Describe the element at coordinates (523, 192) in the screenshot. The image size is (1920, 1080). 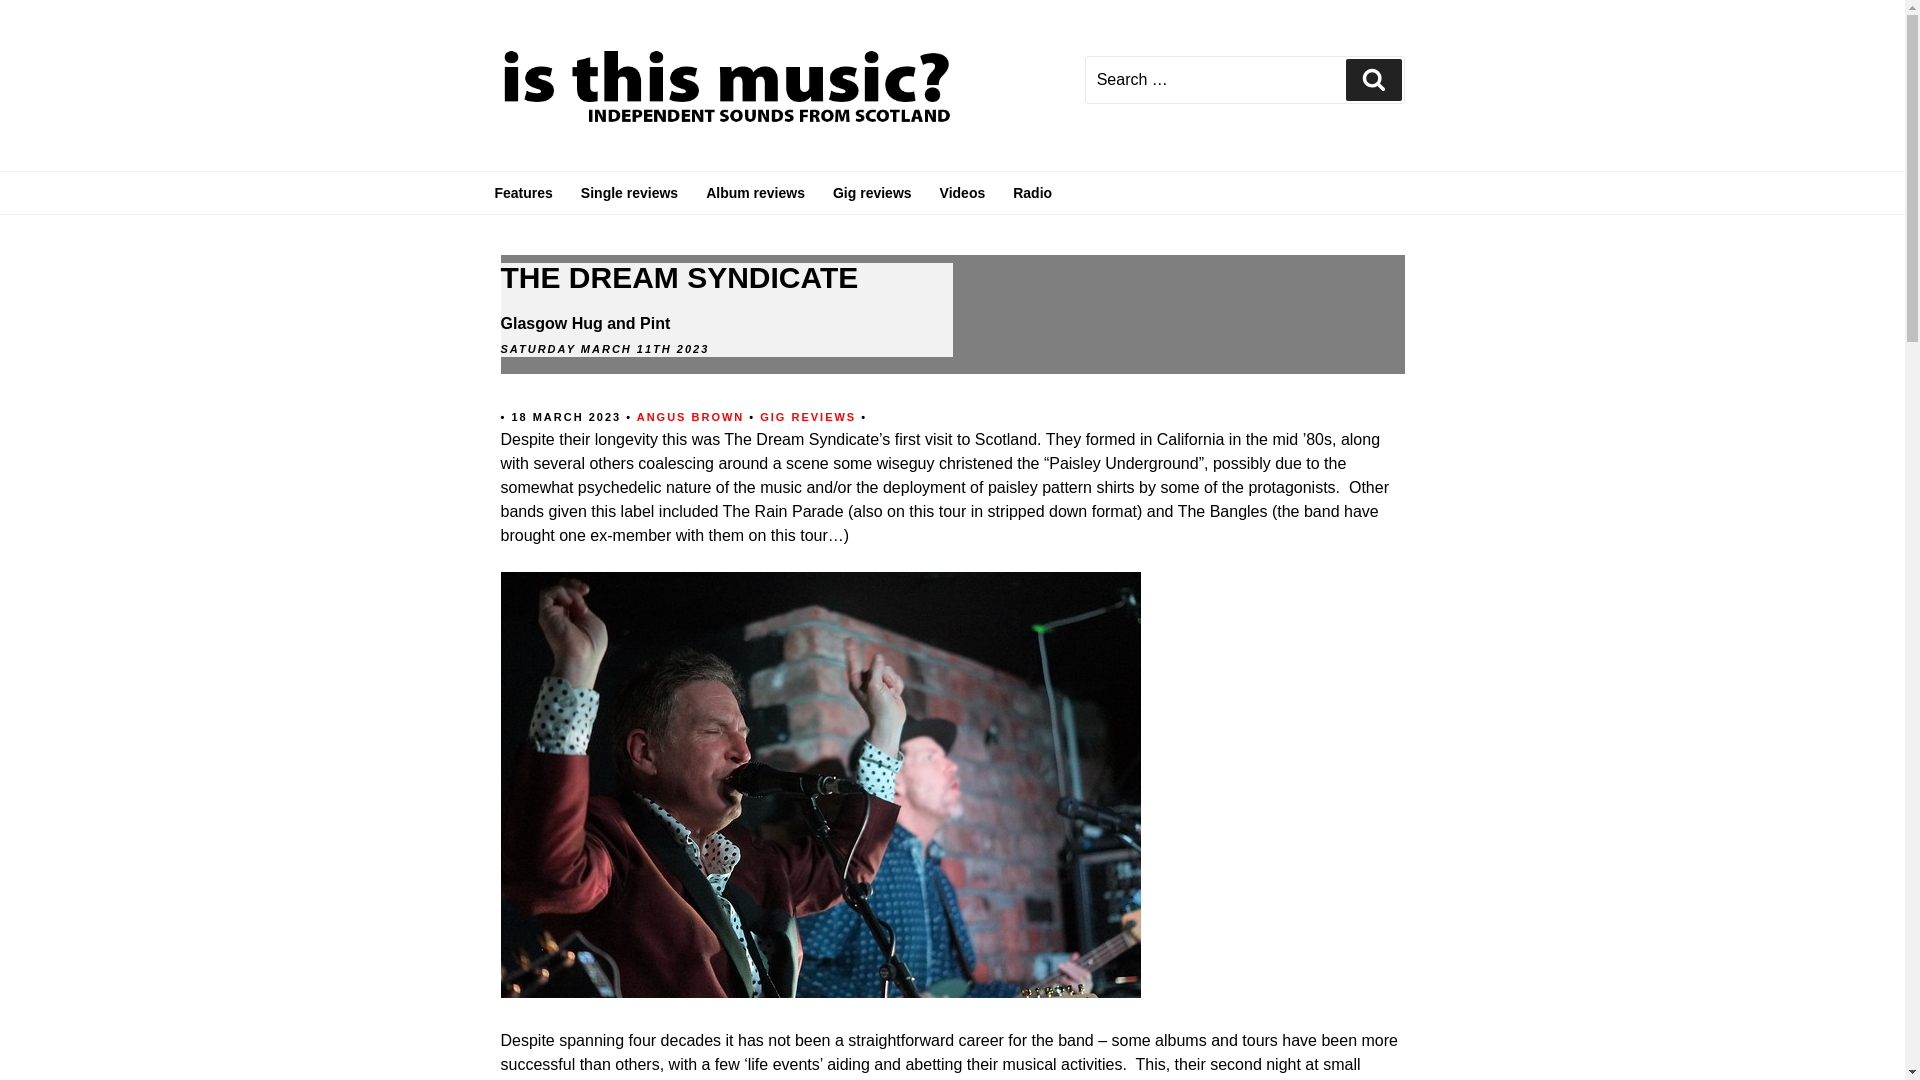
I see `Features` at that location.